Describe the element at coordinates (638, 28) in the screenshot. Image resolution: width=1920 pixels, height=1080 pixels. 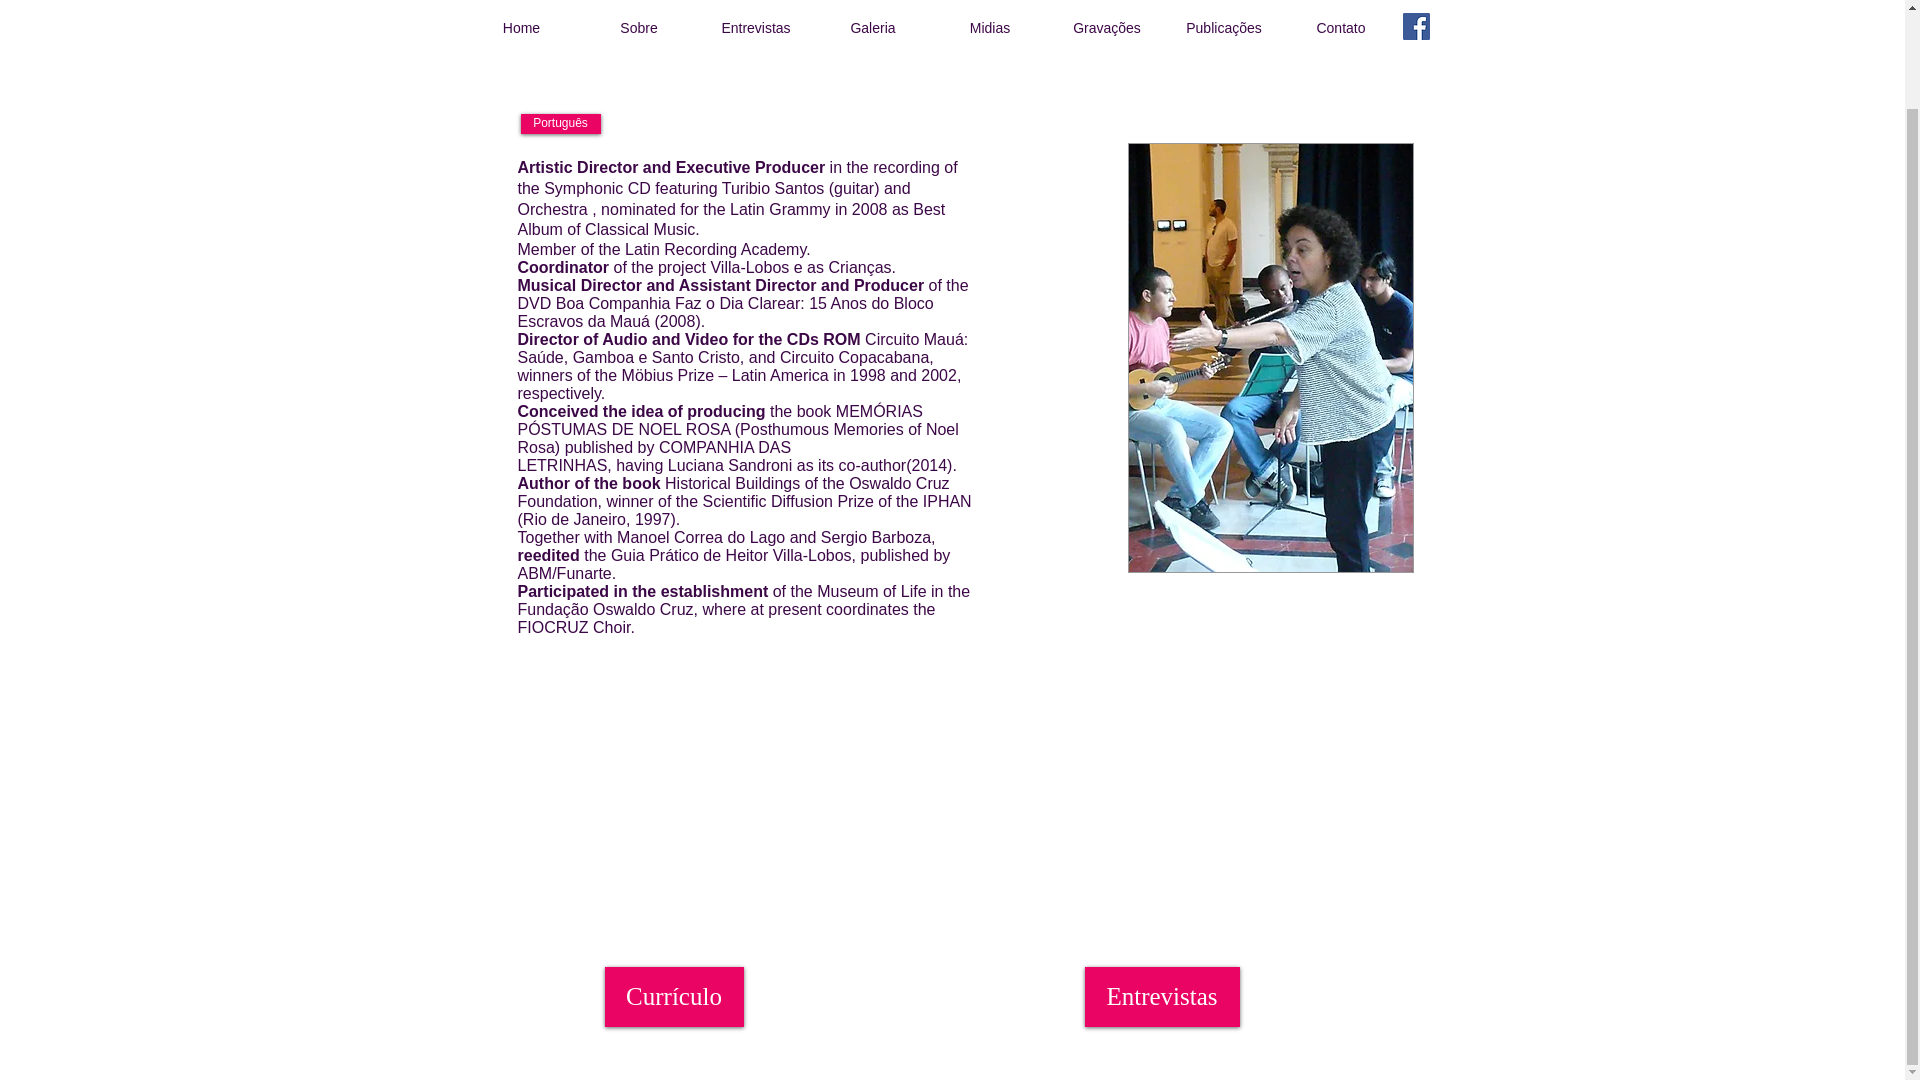
I see `Sobre` at that location.